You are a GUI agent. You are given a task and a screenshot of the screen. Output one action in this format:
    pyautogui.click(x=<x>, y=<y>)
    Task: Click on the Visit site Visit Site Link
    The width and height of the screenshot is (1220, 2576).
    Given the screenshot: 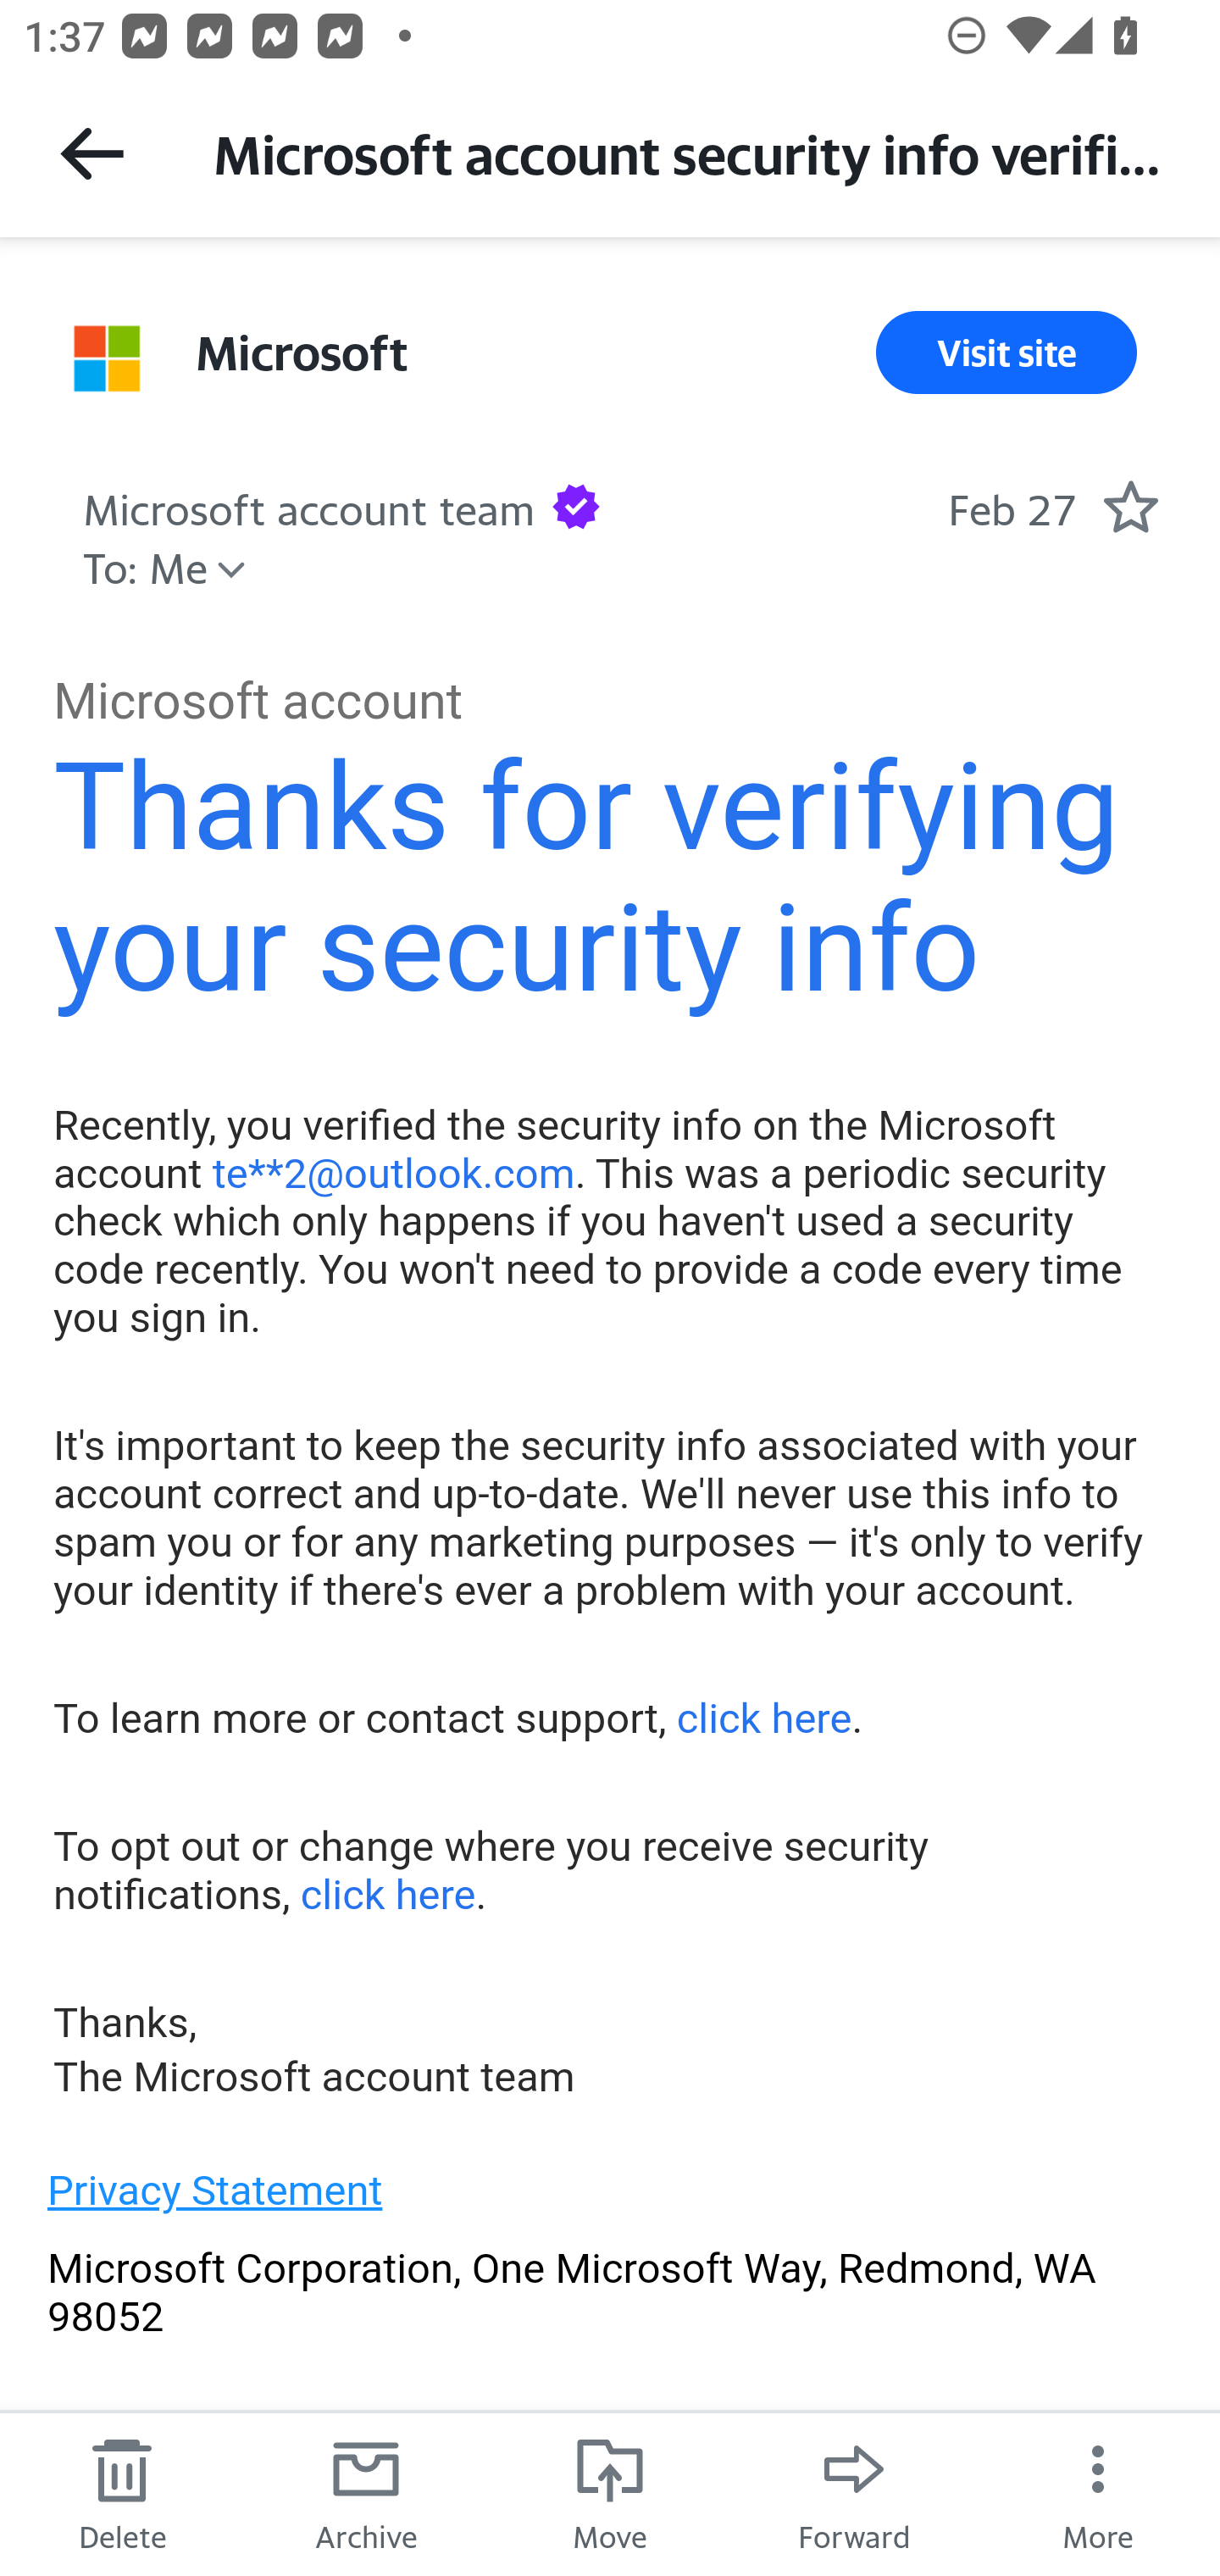 What is the action you would take?
    pyautogui.click(x=1006, y=353)
    